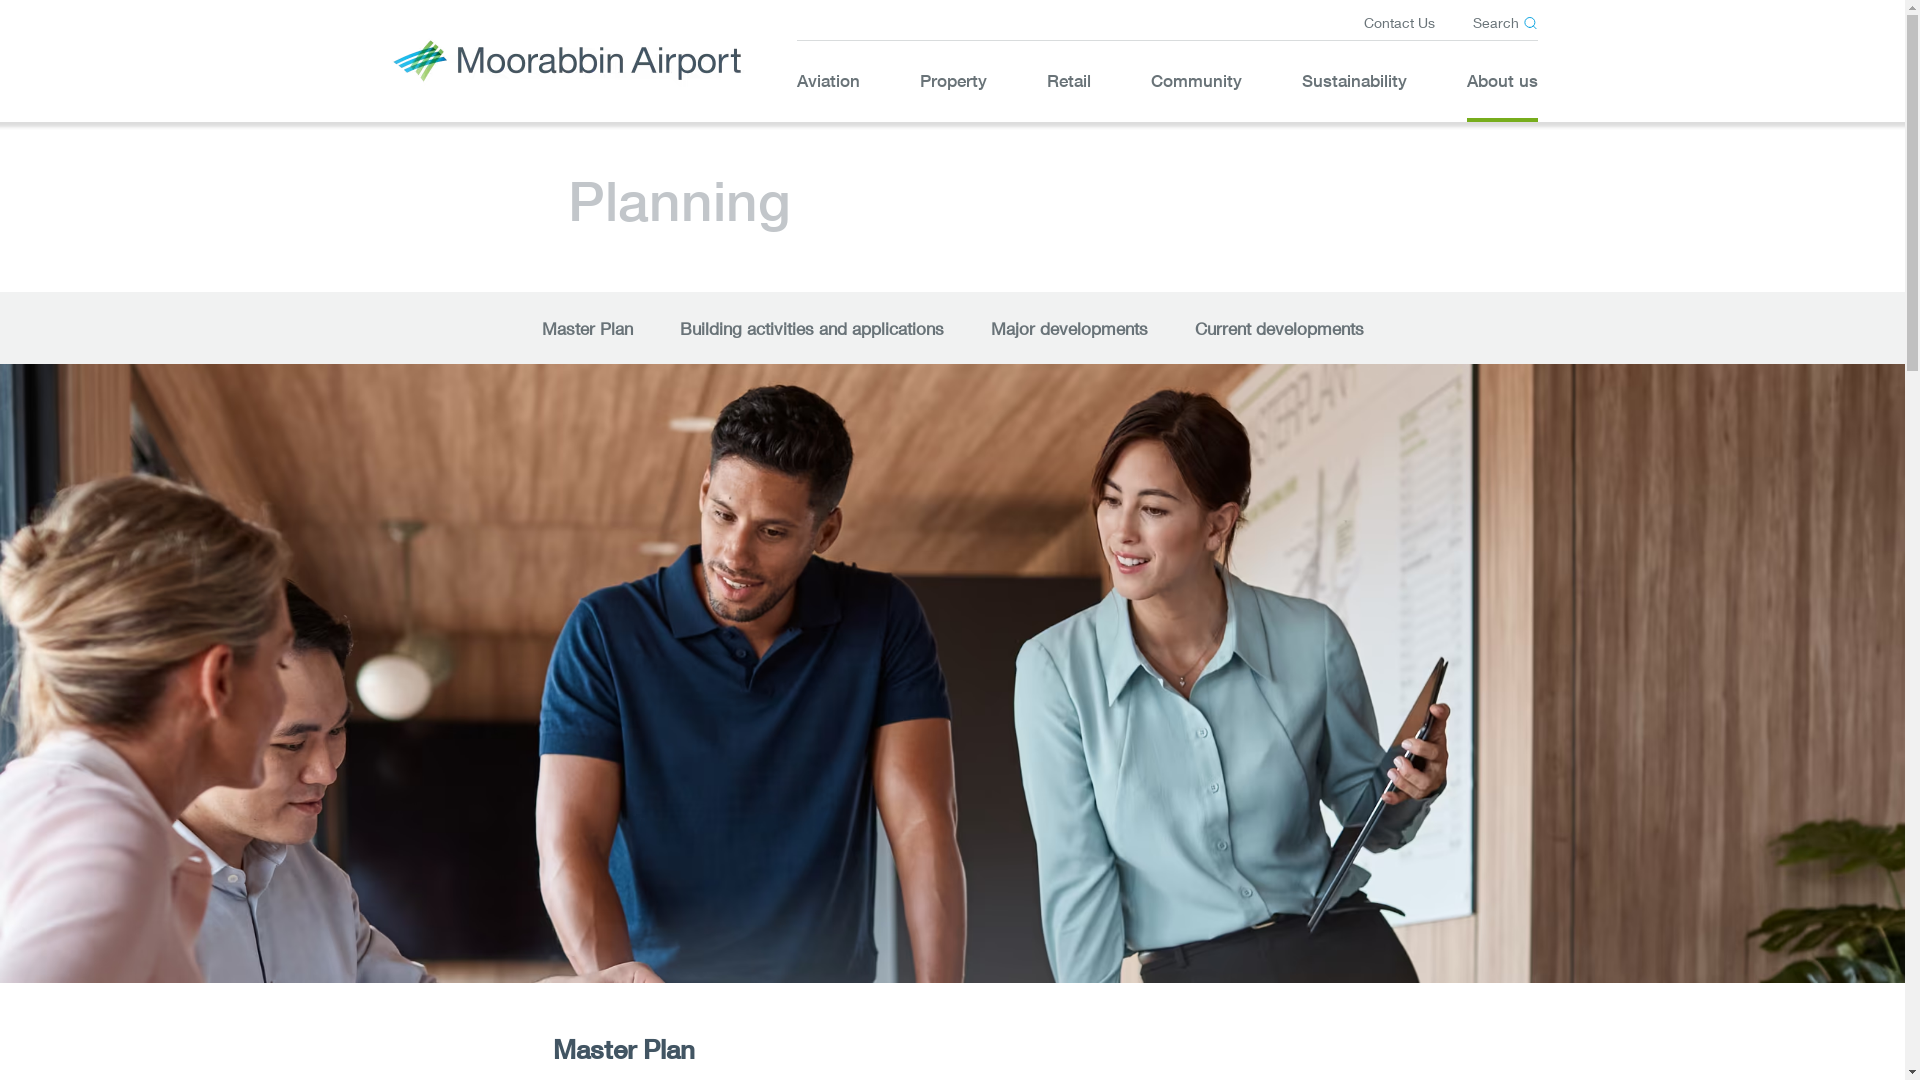 Image resolution: width=1920 pixels, height=1080 pixels. I want to click on Search, so click(1504, 22).